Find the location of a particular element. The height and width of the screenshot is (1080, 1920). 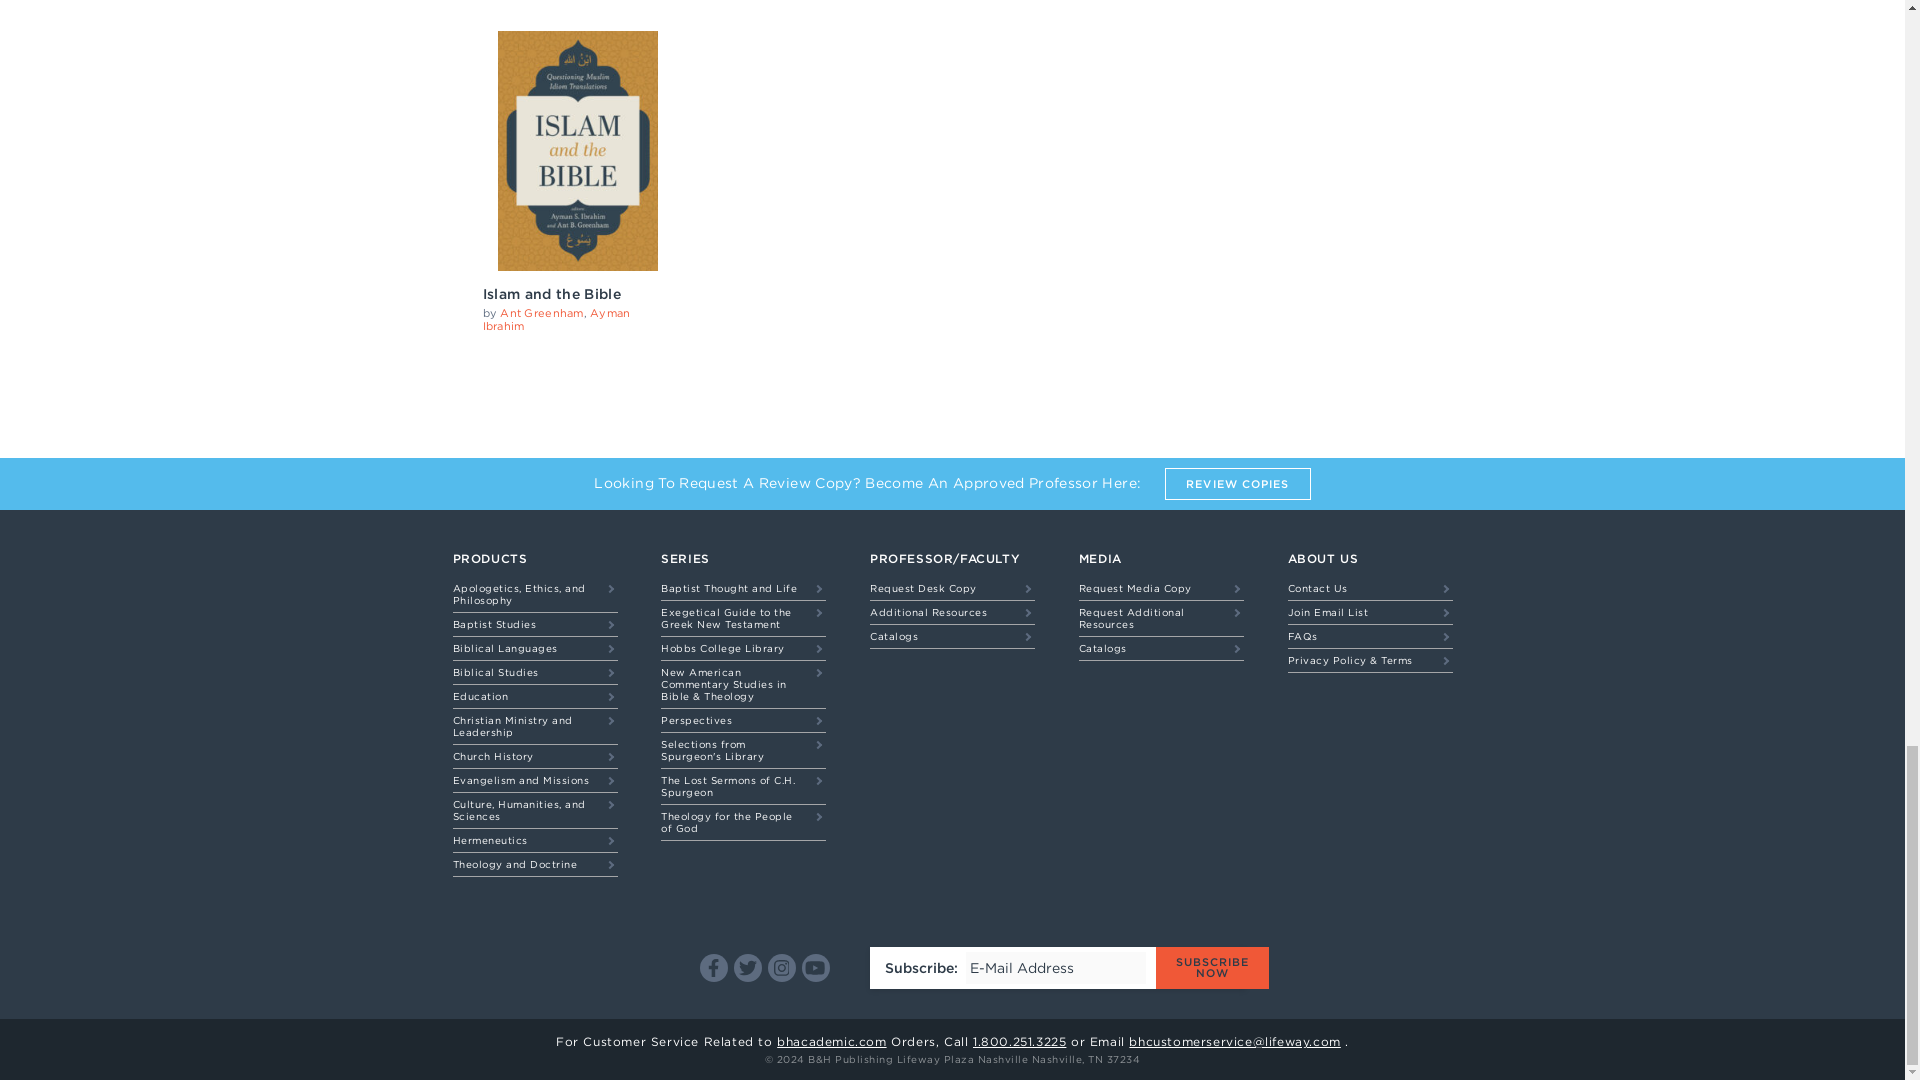

Ant Greenham is located at coordinates (541, 312).